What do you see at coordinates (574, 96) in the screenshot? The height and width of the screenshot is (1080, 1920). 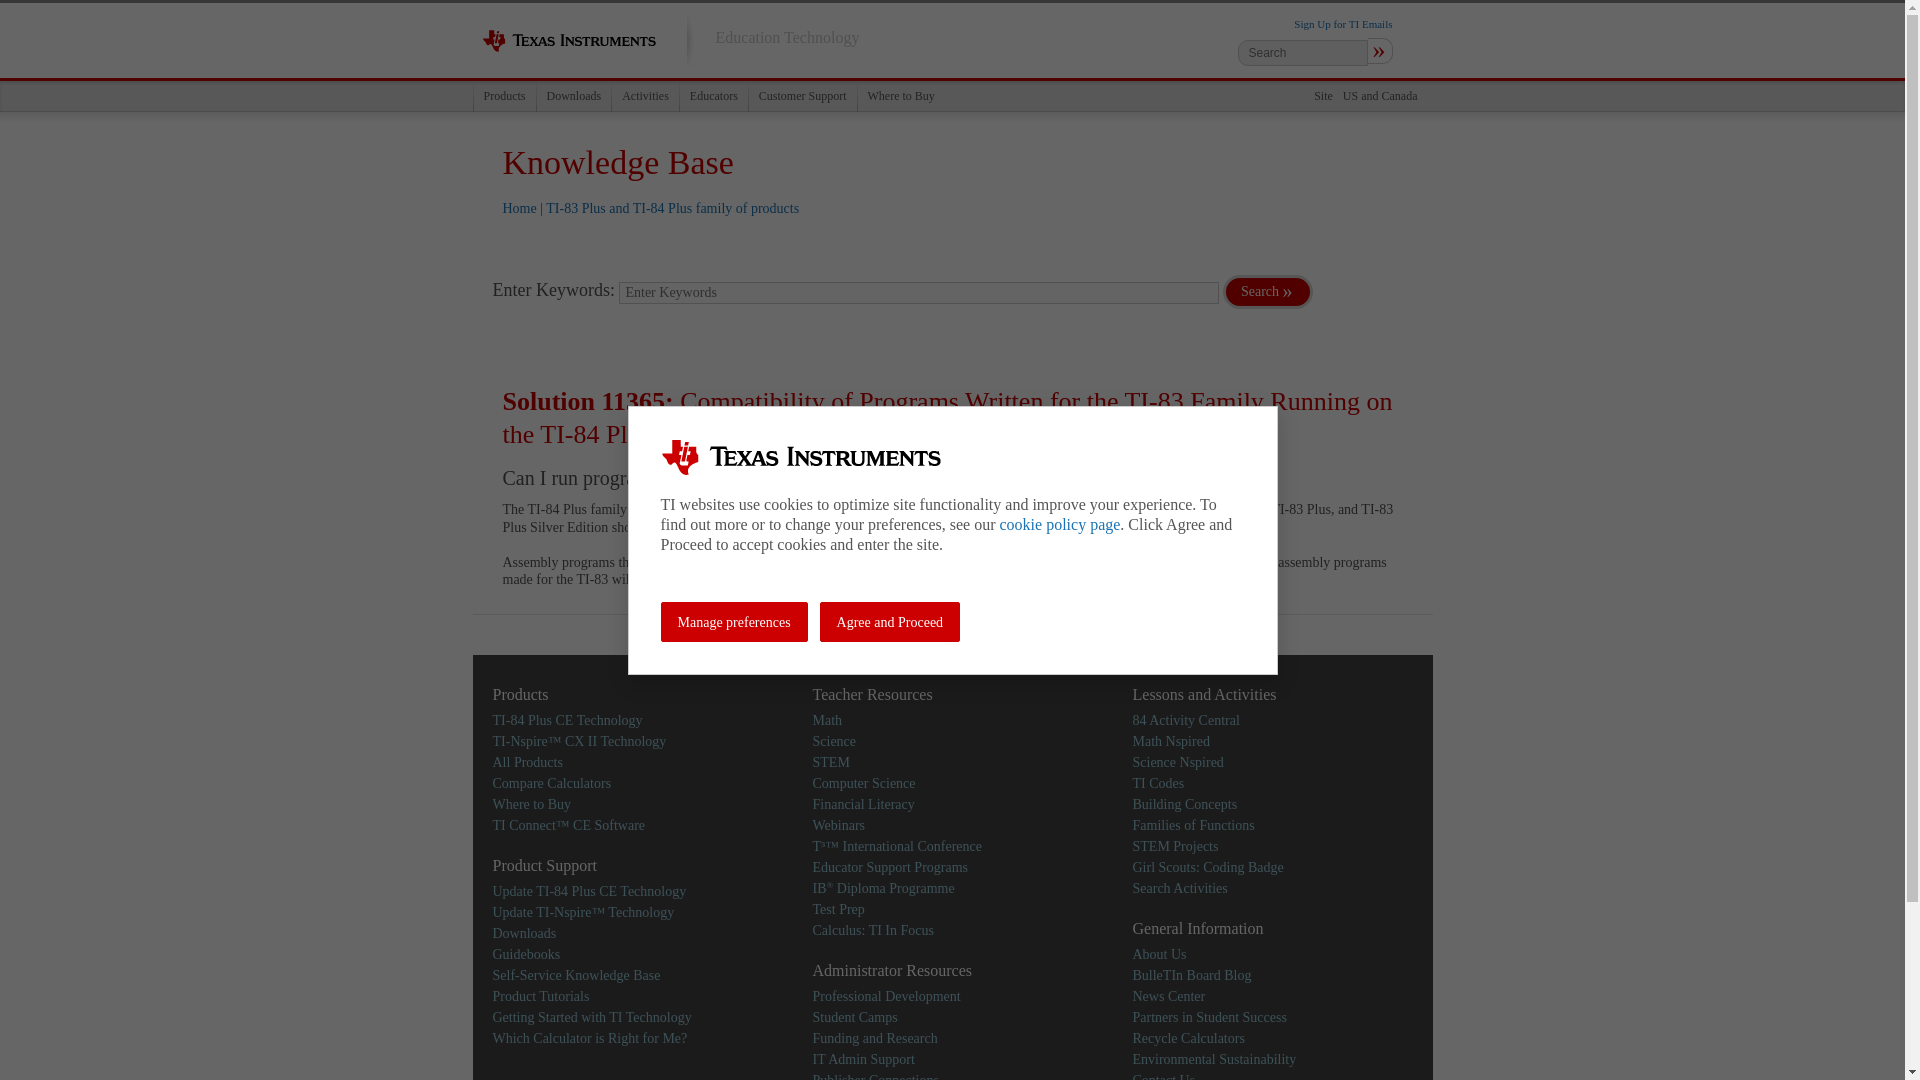 I see `Downloads` at bounding box center [574, 96].